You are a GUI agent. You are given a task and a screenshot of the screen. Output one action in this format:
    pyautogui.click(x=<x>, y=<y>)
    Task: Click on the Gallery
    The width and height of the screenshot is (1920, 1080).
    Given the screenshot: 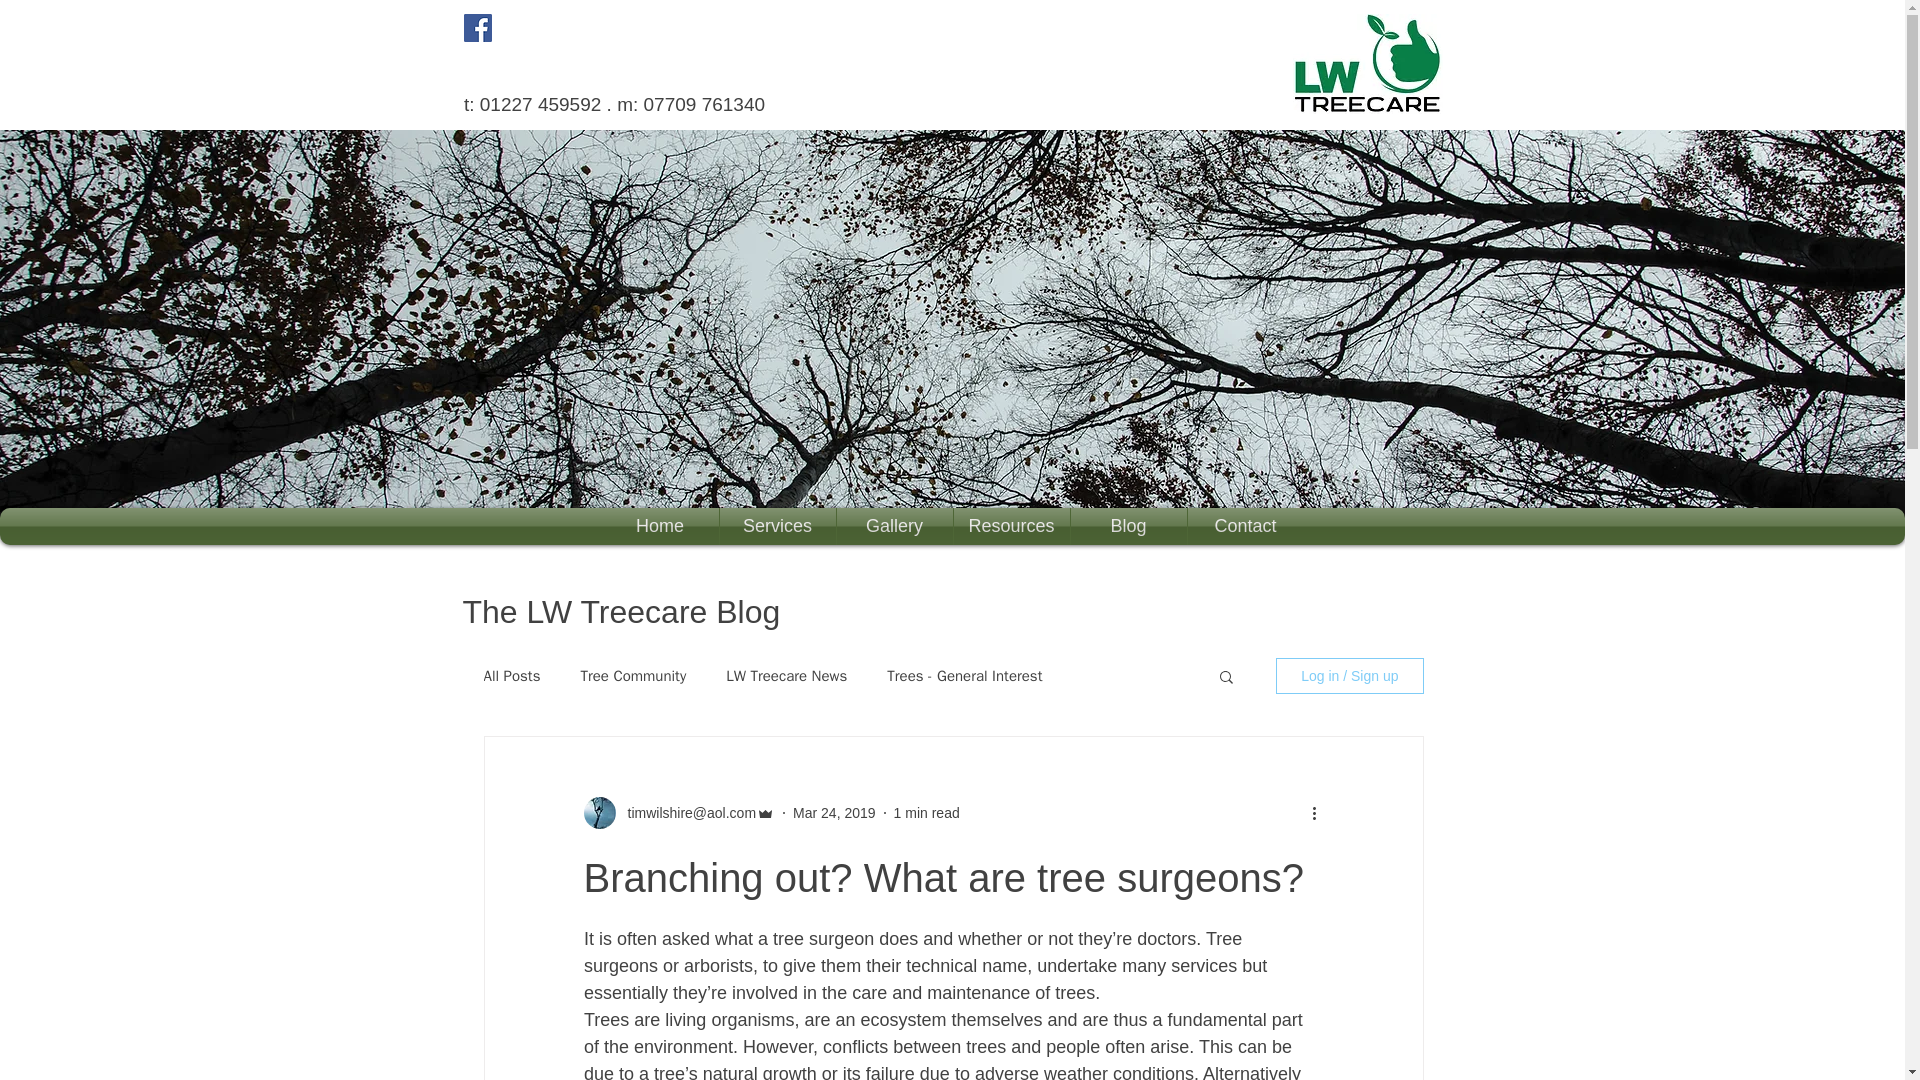 What is the action you would take?
    pyautogui.click(x=894, y=526)
    